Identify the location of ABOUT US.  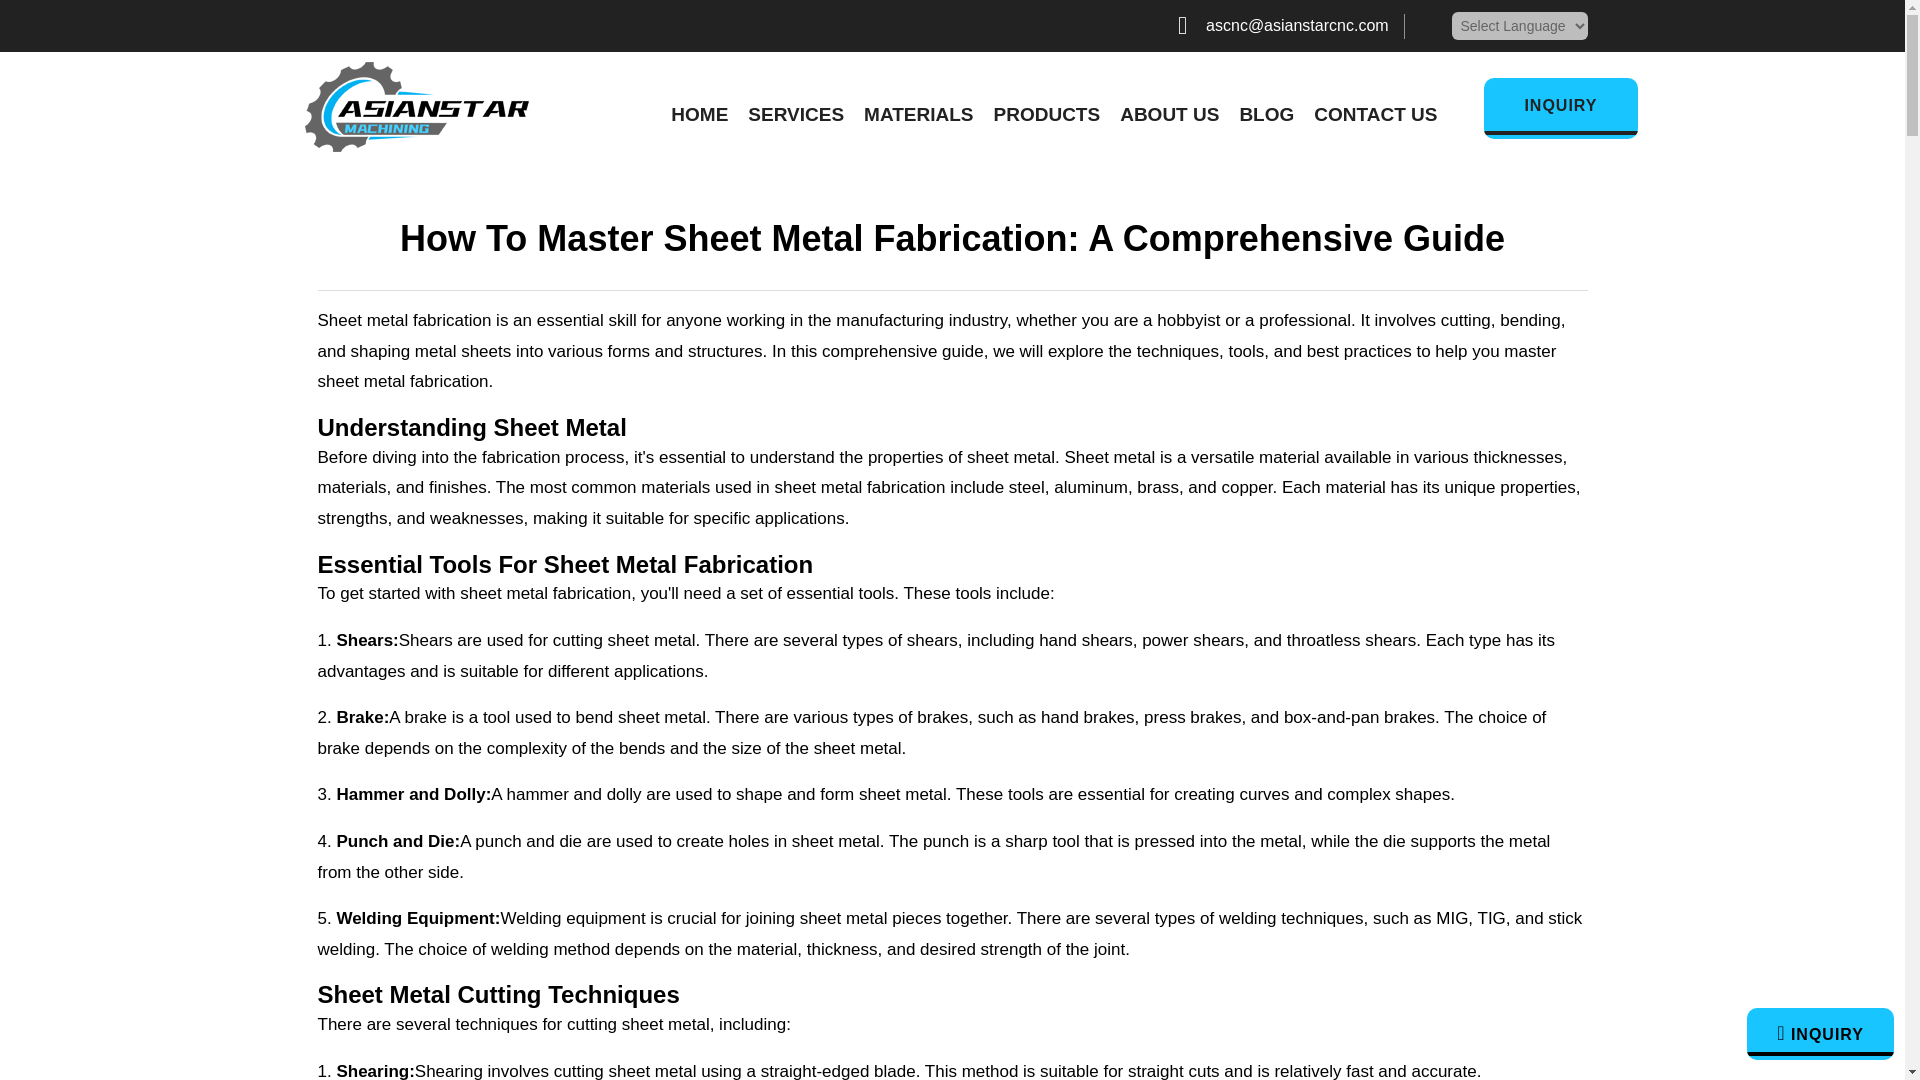
(1169, 114).